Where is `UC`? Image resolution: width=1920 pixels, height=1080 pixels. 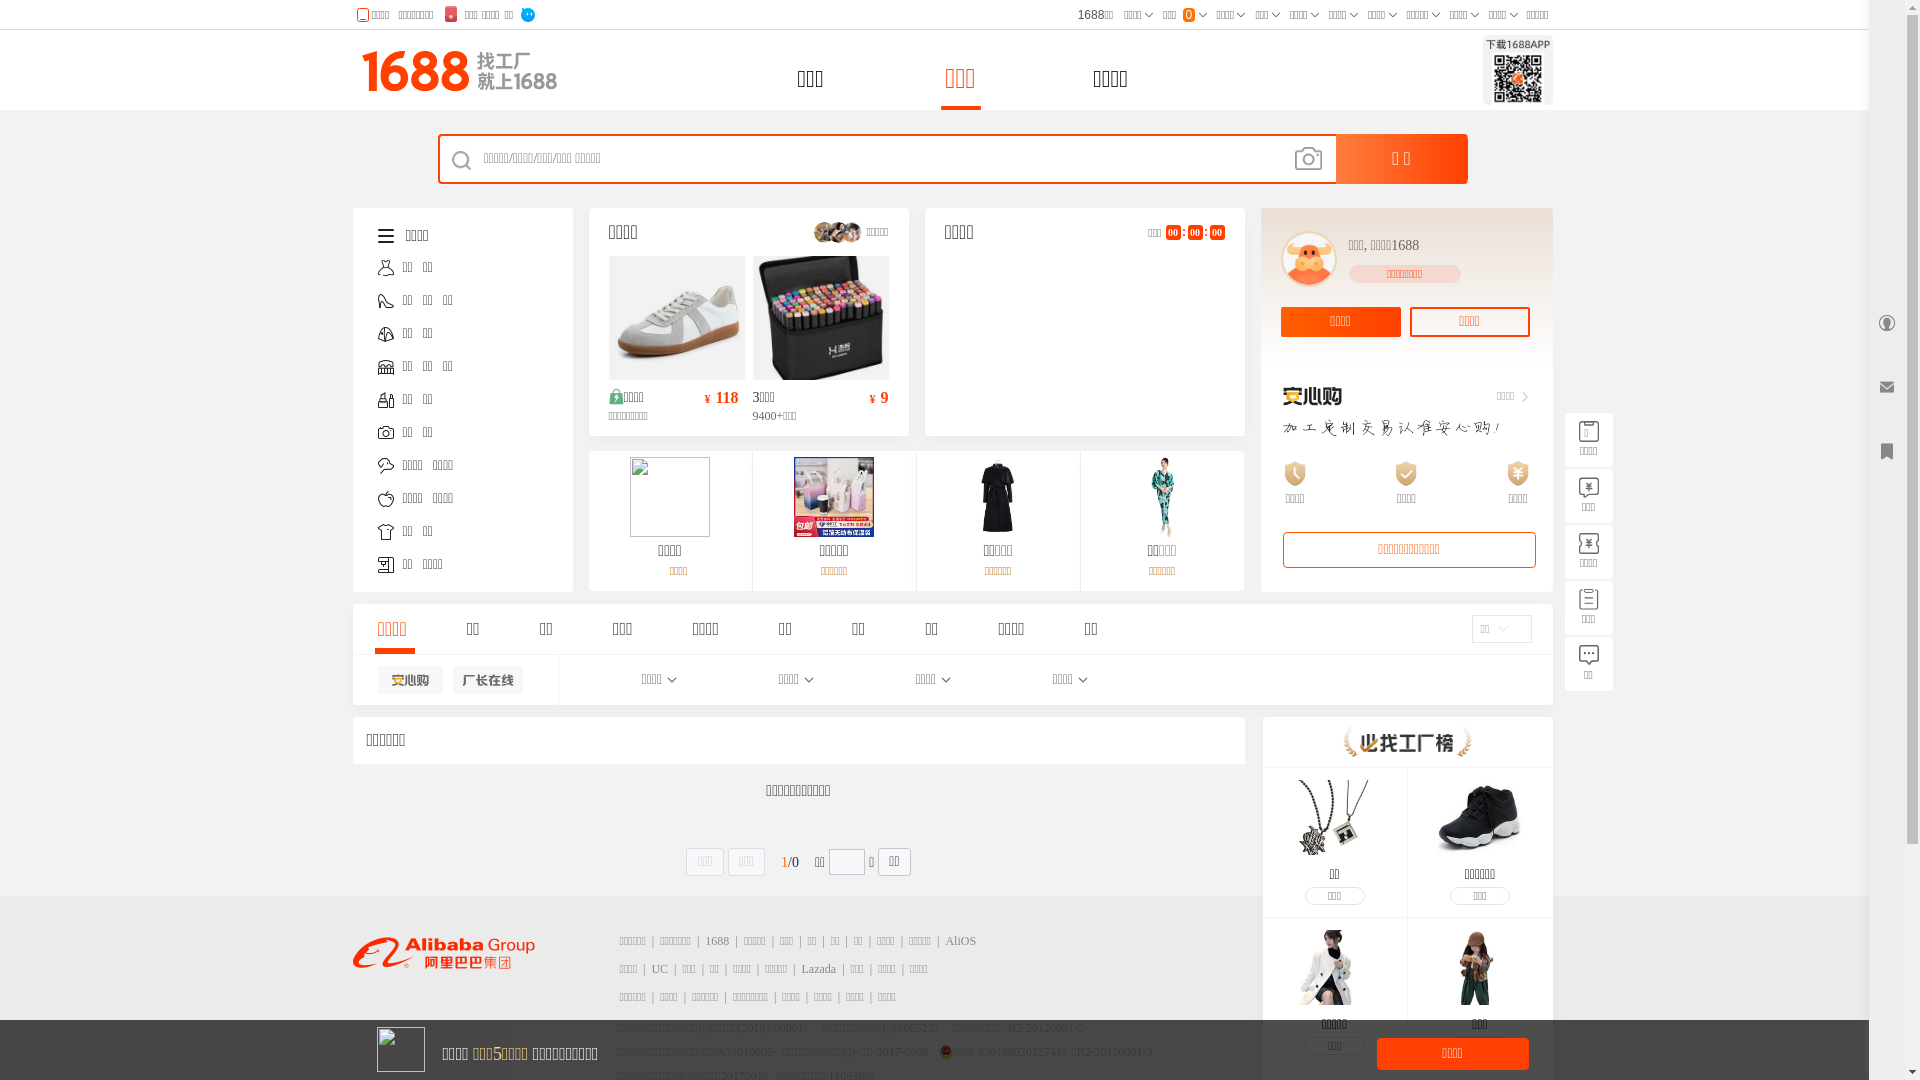
UC is located at coordinates (660, 969).